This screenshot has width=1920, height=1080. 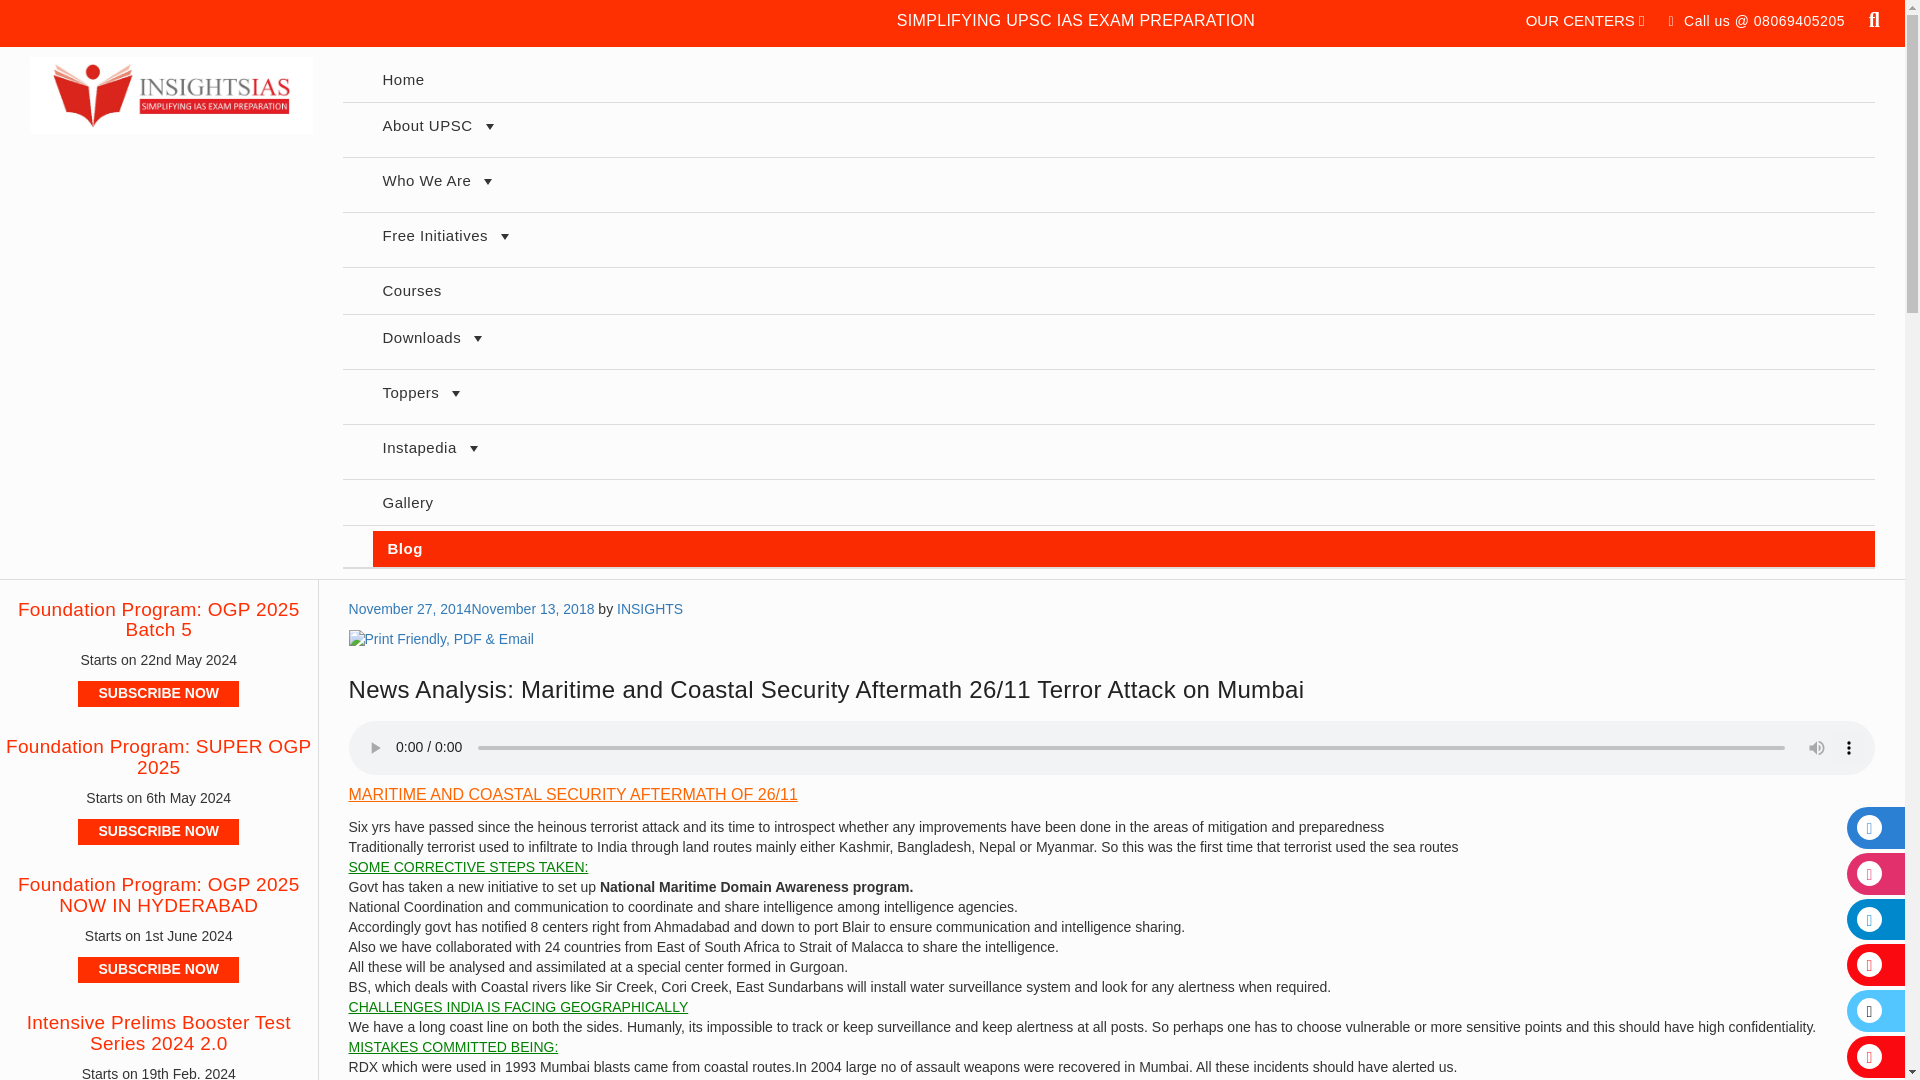 I want to click on OUR CENTERS, so click(x=1586, y=20).